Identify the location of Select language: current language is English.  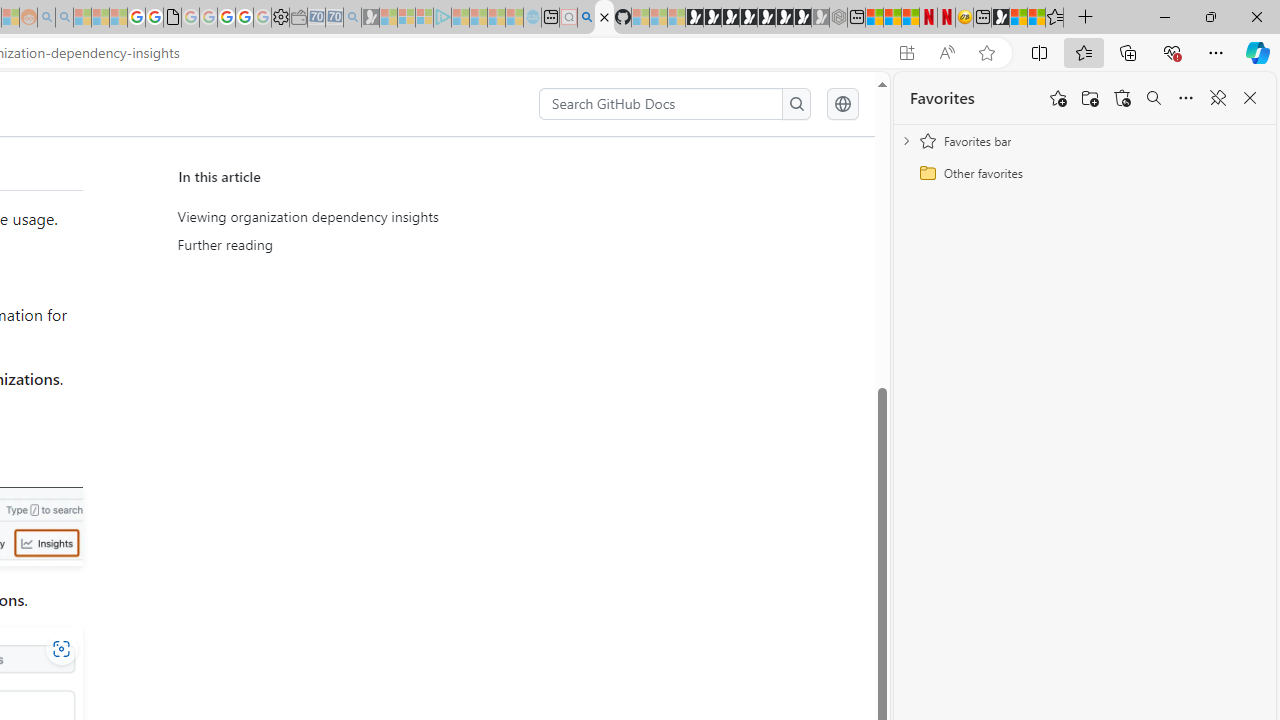
(842, 104).